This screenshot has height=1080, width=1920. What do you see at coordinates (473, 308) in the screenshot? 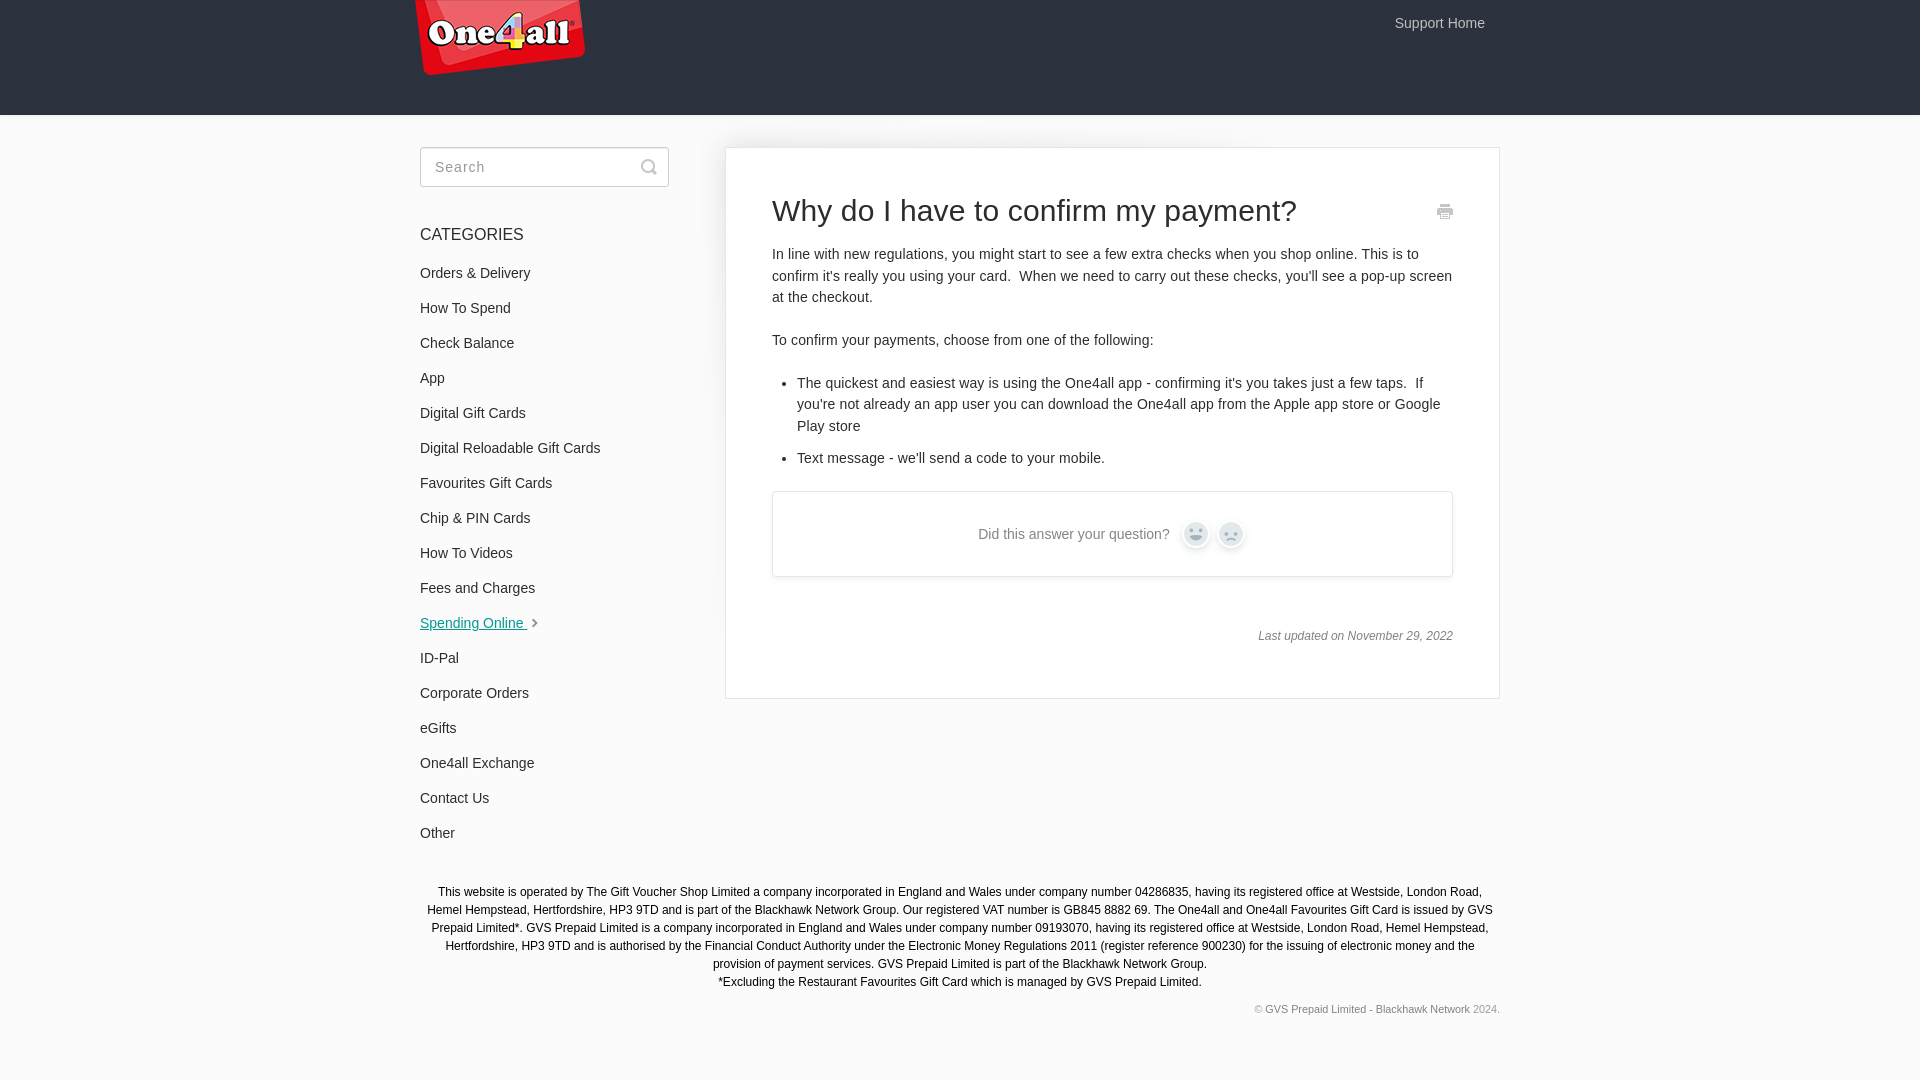
I see `How To Spend` at bounding box center [473, 308].